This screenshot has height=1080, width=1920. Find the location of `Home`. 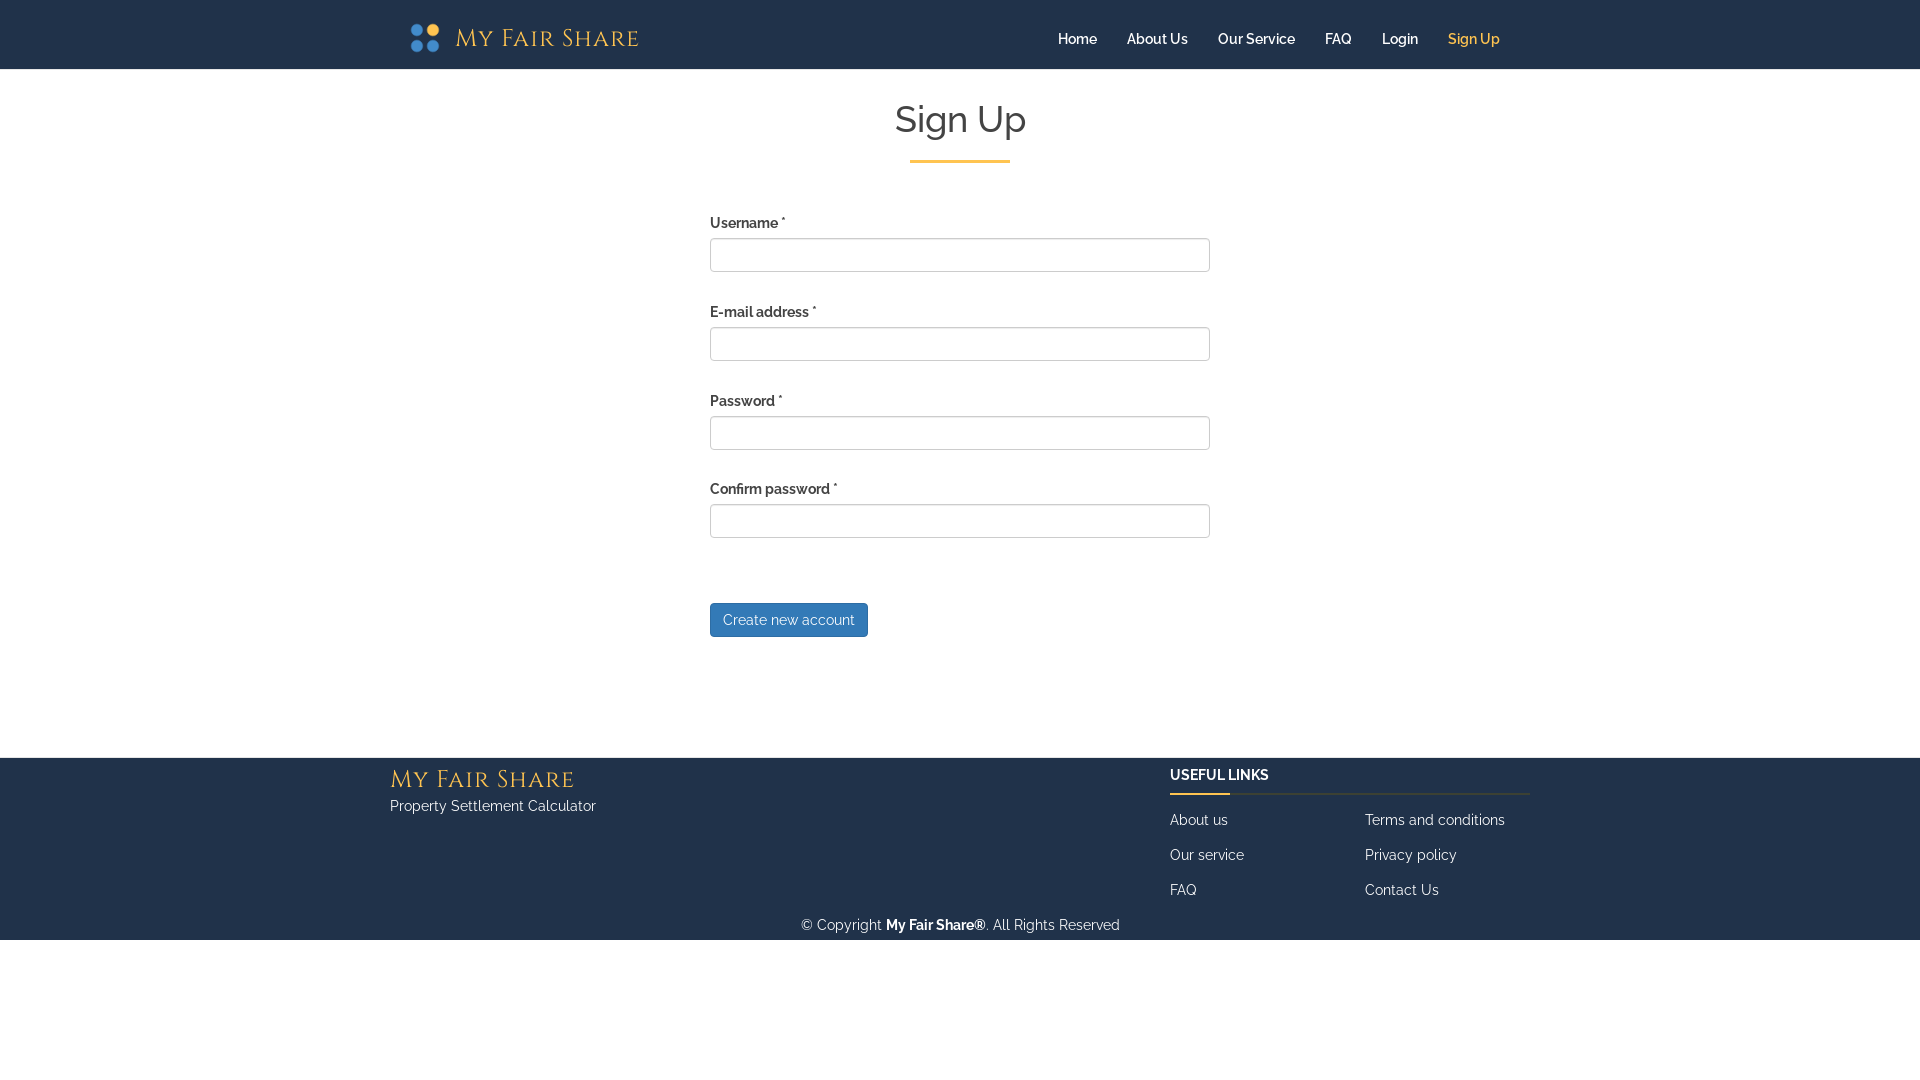

Home is located at coordinates (1078, 39).